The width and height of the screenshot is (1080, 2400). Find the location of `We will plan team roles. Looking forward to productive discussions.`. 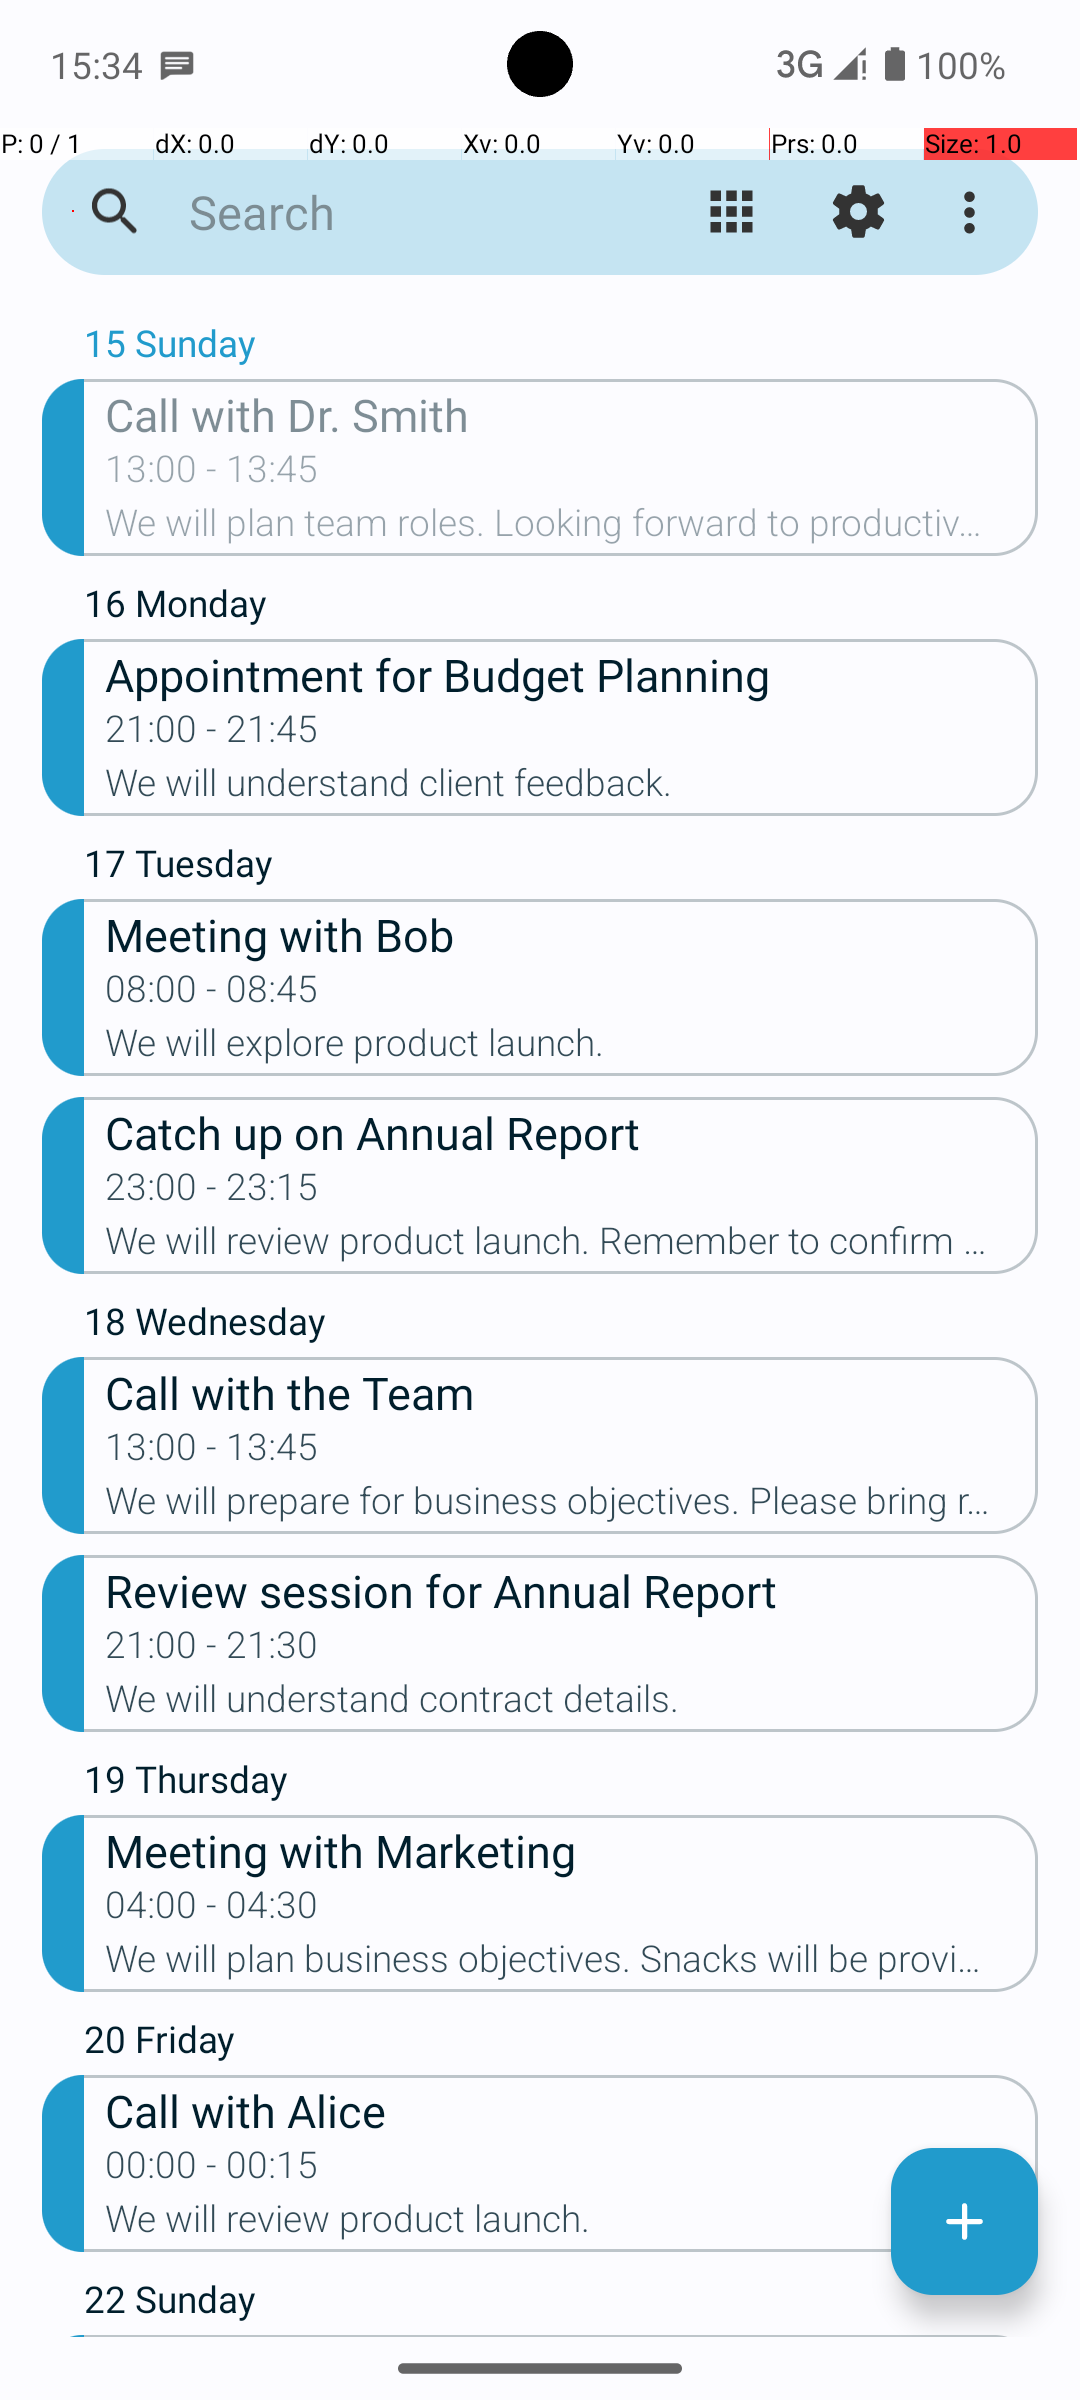

We will plan team roles. Looking forward to productive discussions. is located at coordinates (572, 529).